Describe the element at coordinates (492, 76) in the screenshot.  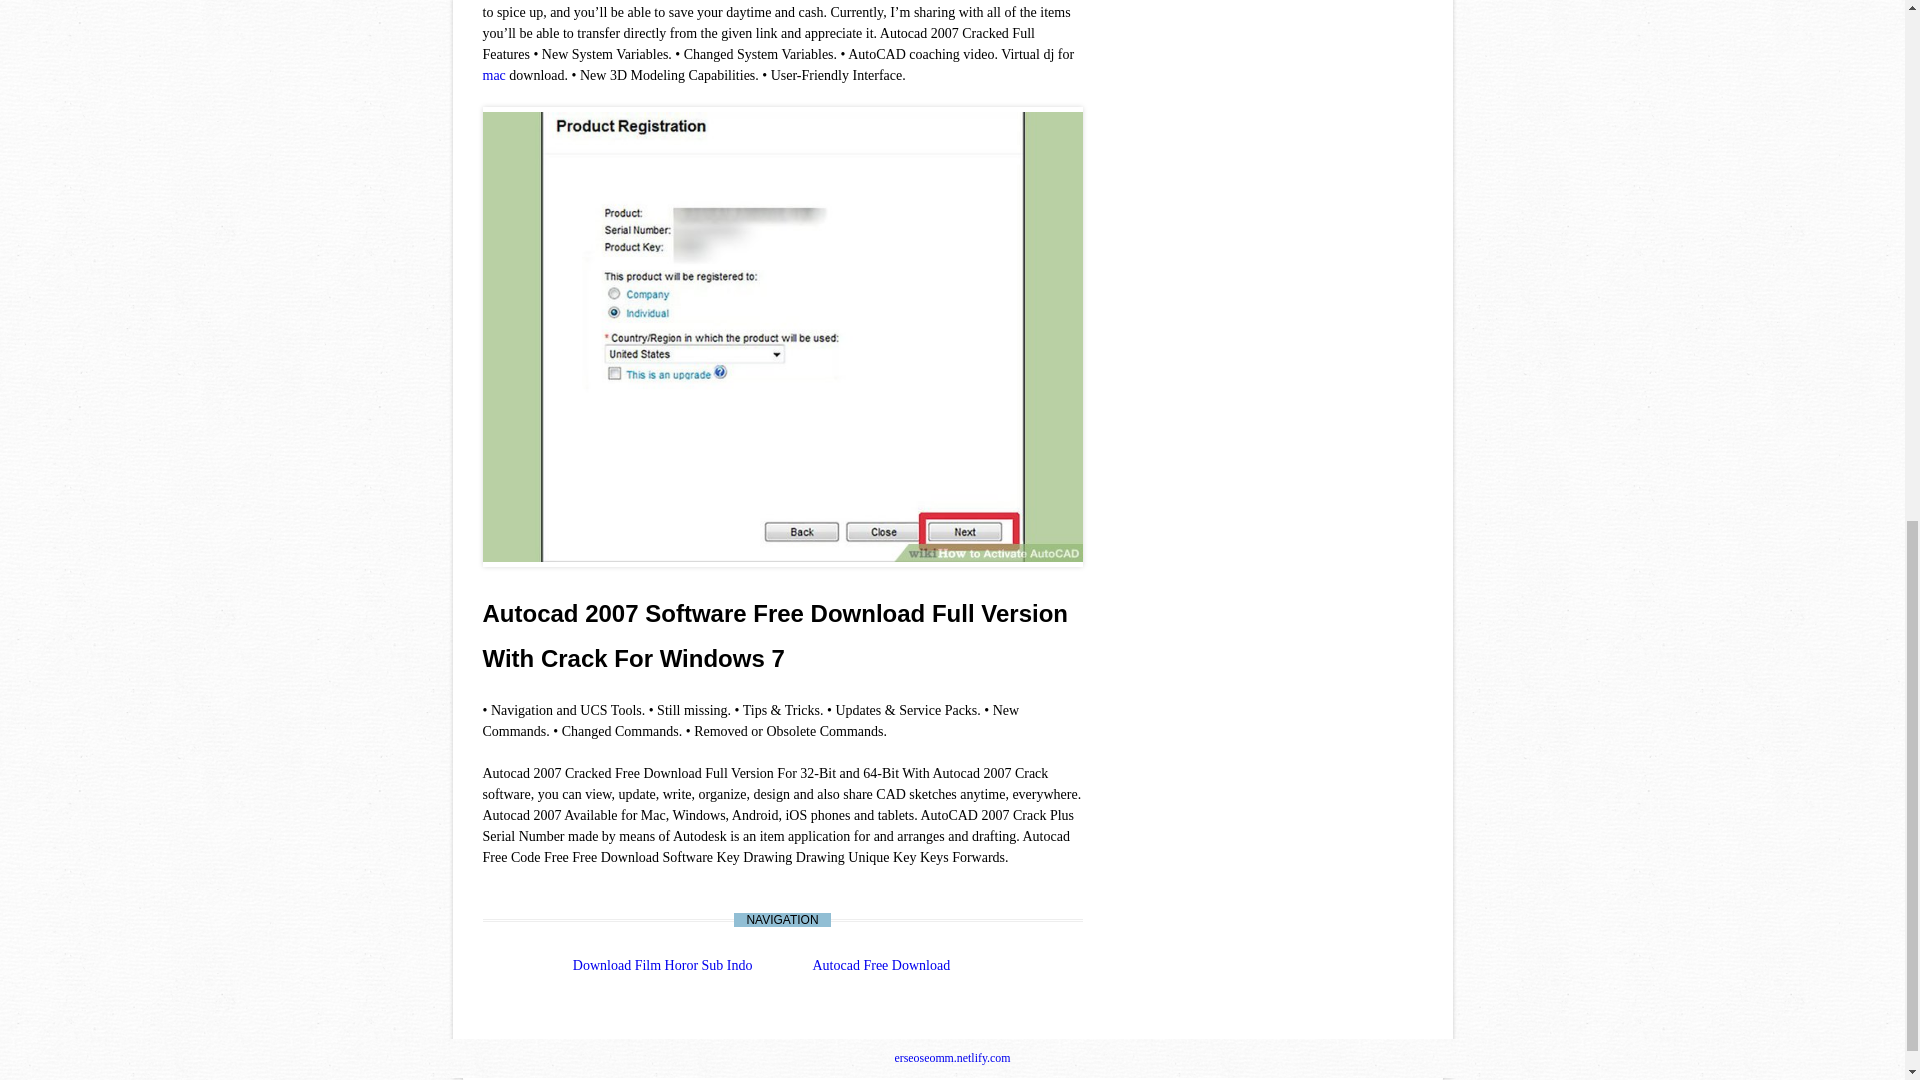
I see `mac` at that location.